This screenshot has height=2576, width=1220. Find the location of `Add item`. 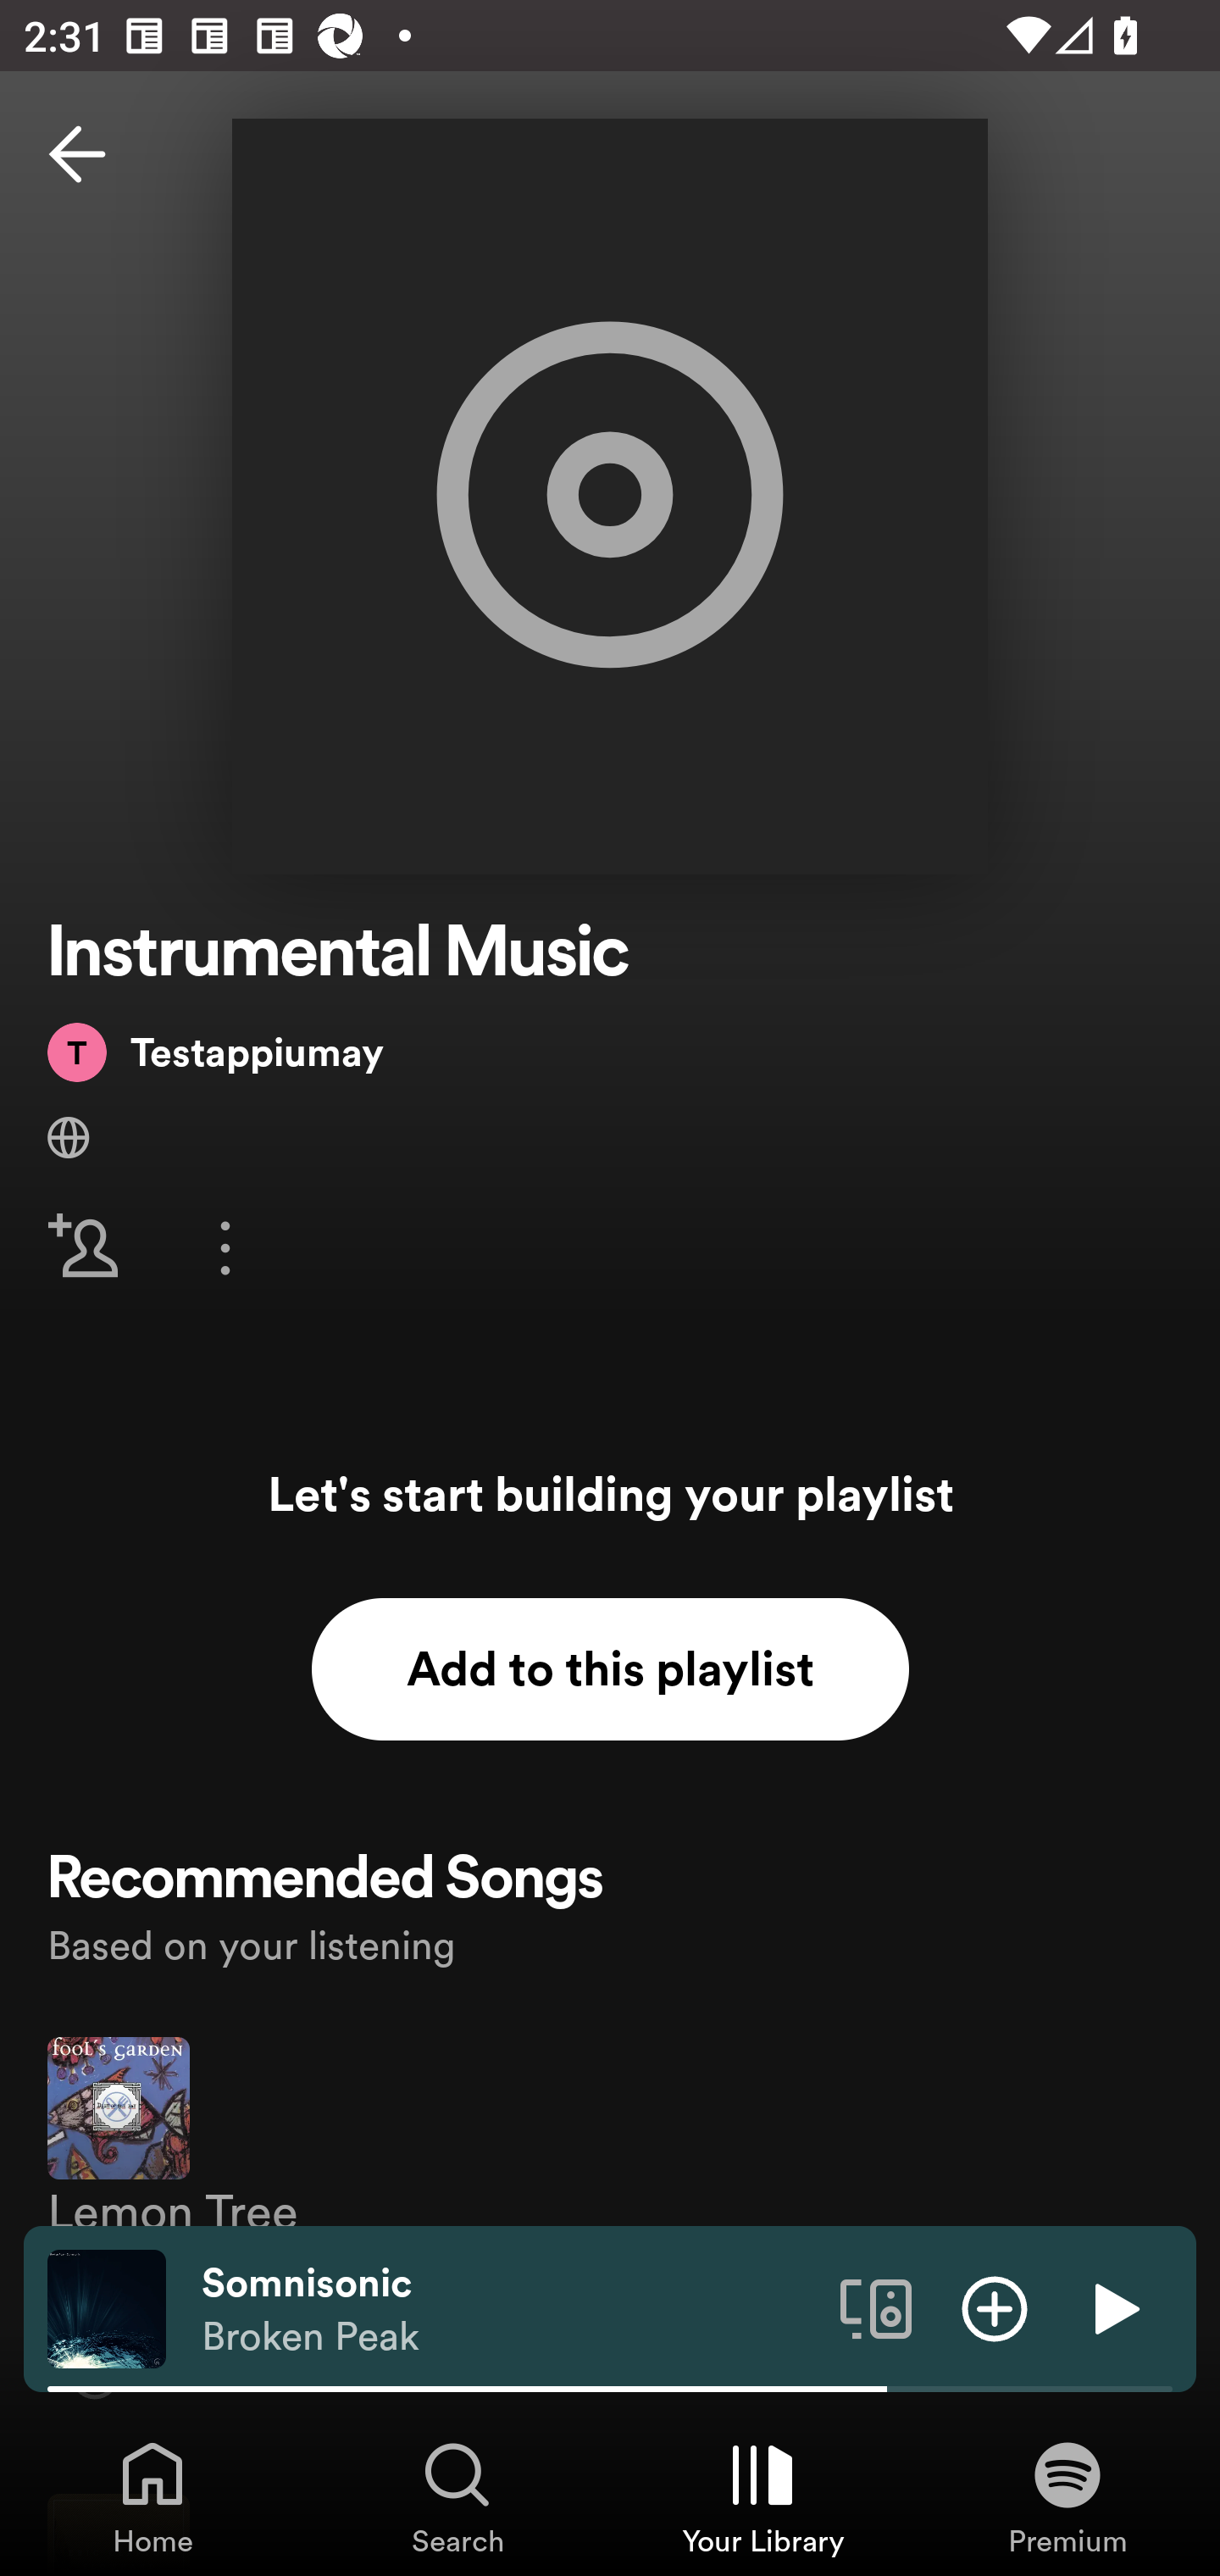

Add item is located at coordinates (995, 2307).